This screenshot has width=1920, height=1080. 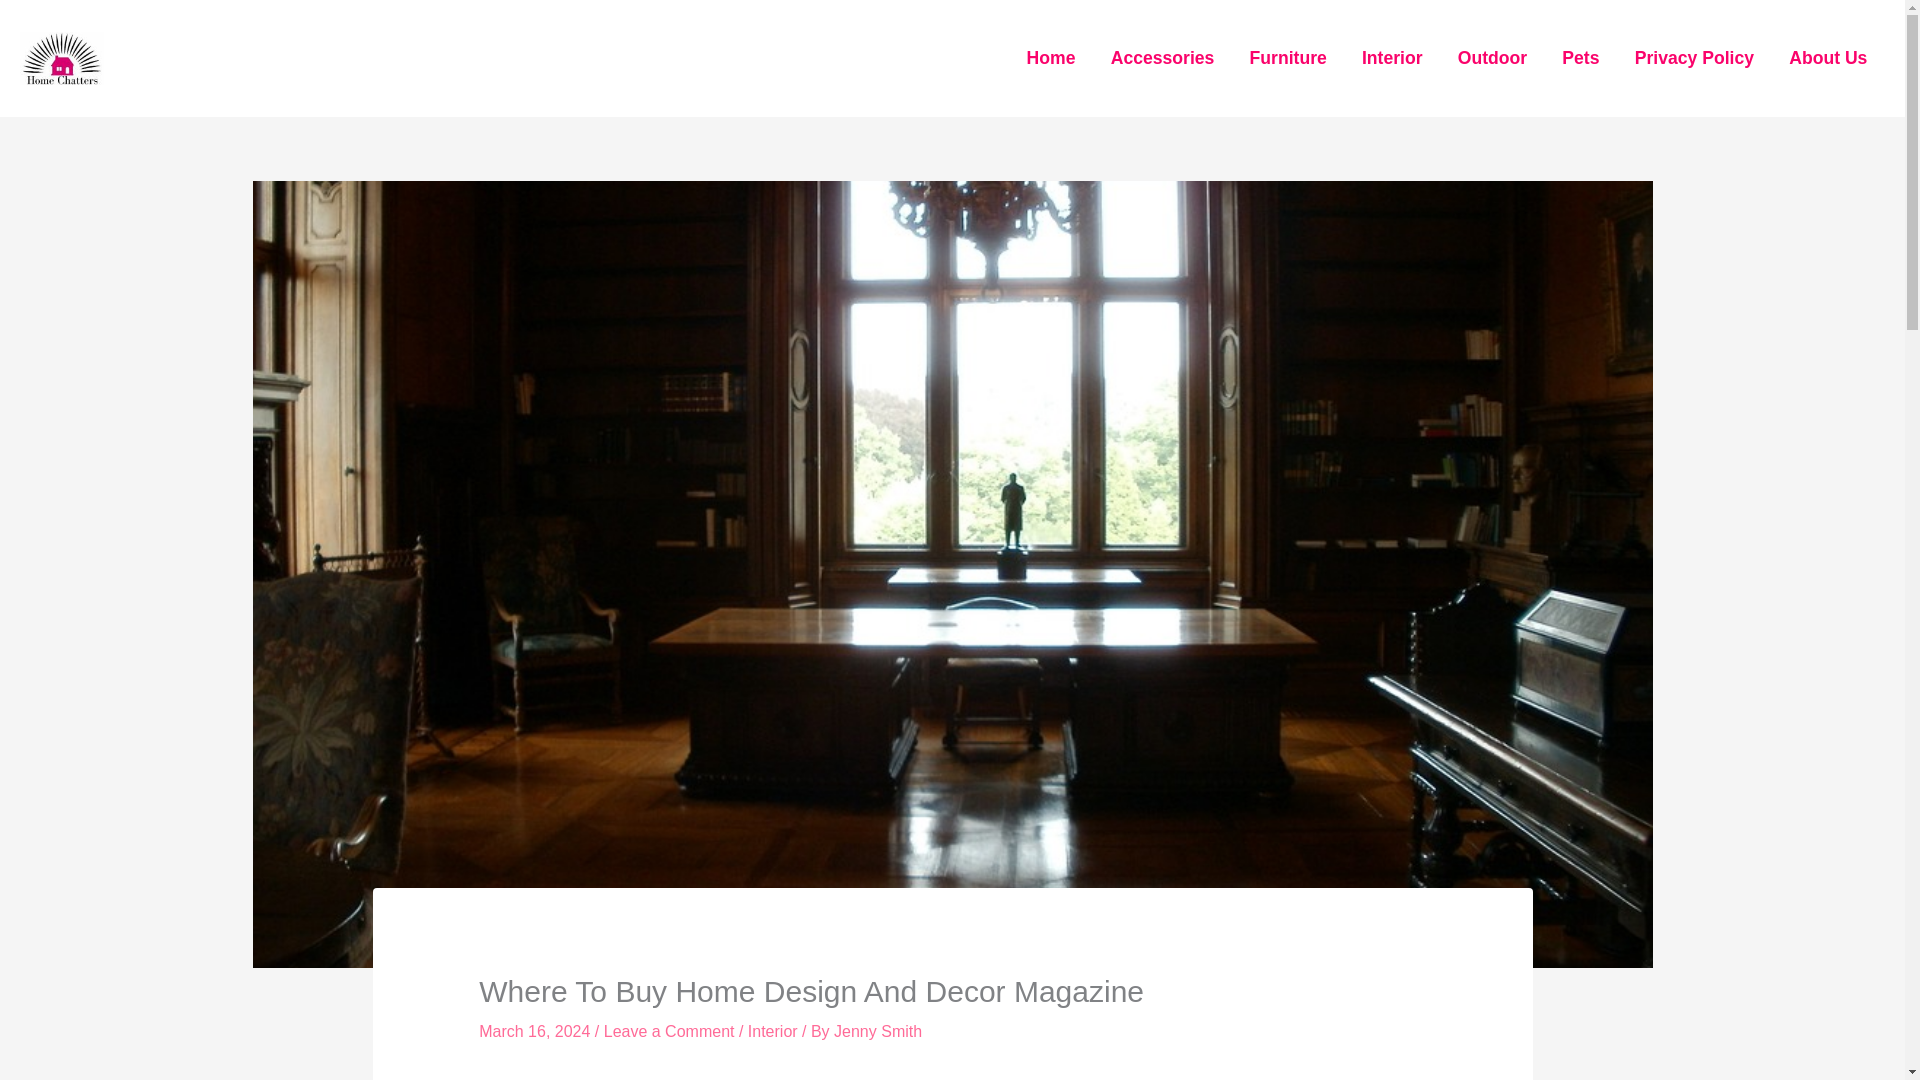 I want to click on Home, so click(x=1050, y=58).